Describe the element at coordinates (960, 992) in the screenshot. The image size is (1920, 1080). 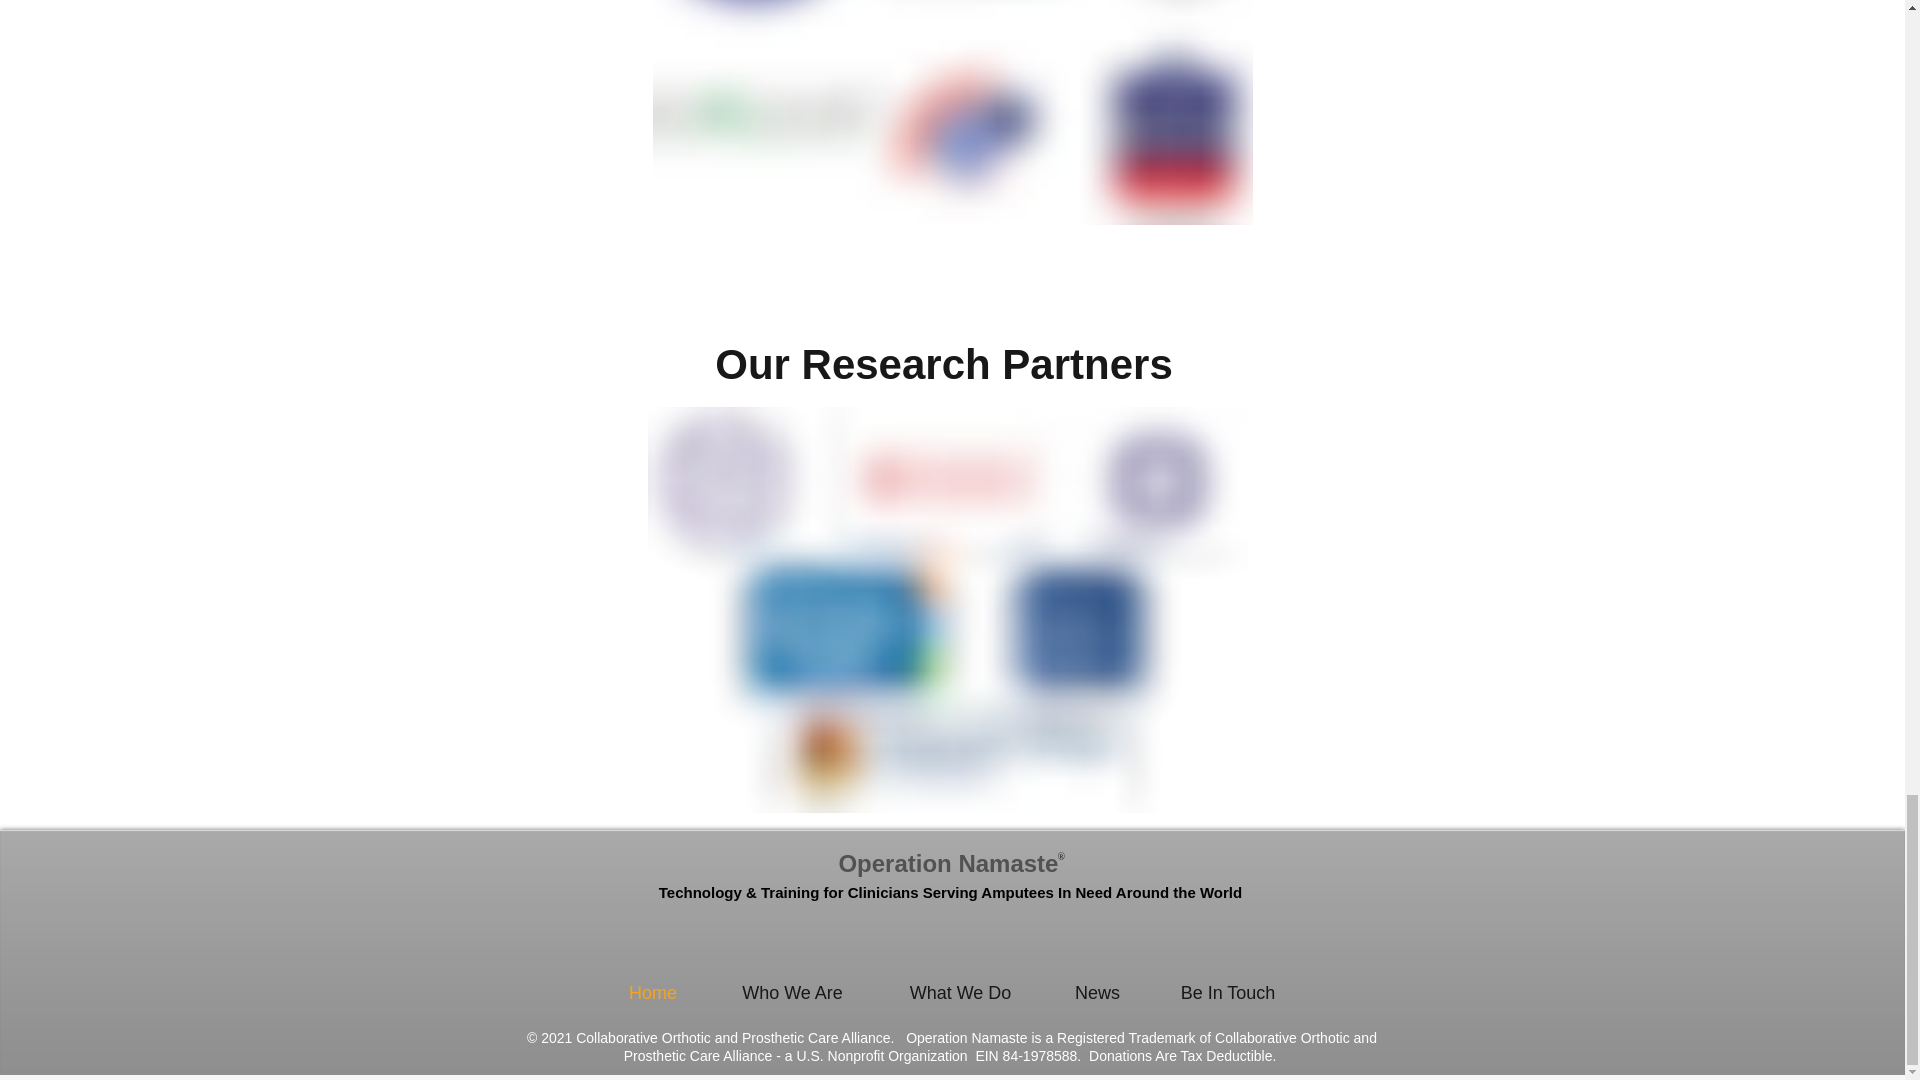
I see `What We Do` at that location.